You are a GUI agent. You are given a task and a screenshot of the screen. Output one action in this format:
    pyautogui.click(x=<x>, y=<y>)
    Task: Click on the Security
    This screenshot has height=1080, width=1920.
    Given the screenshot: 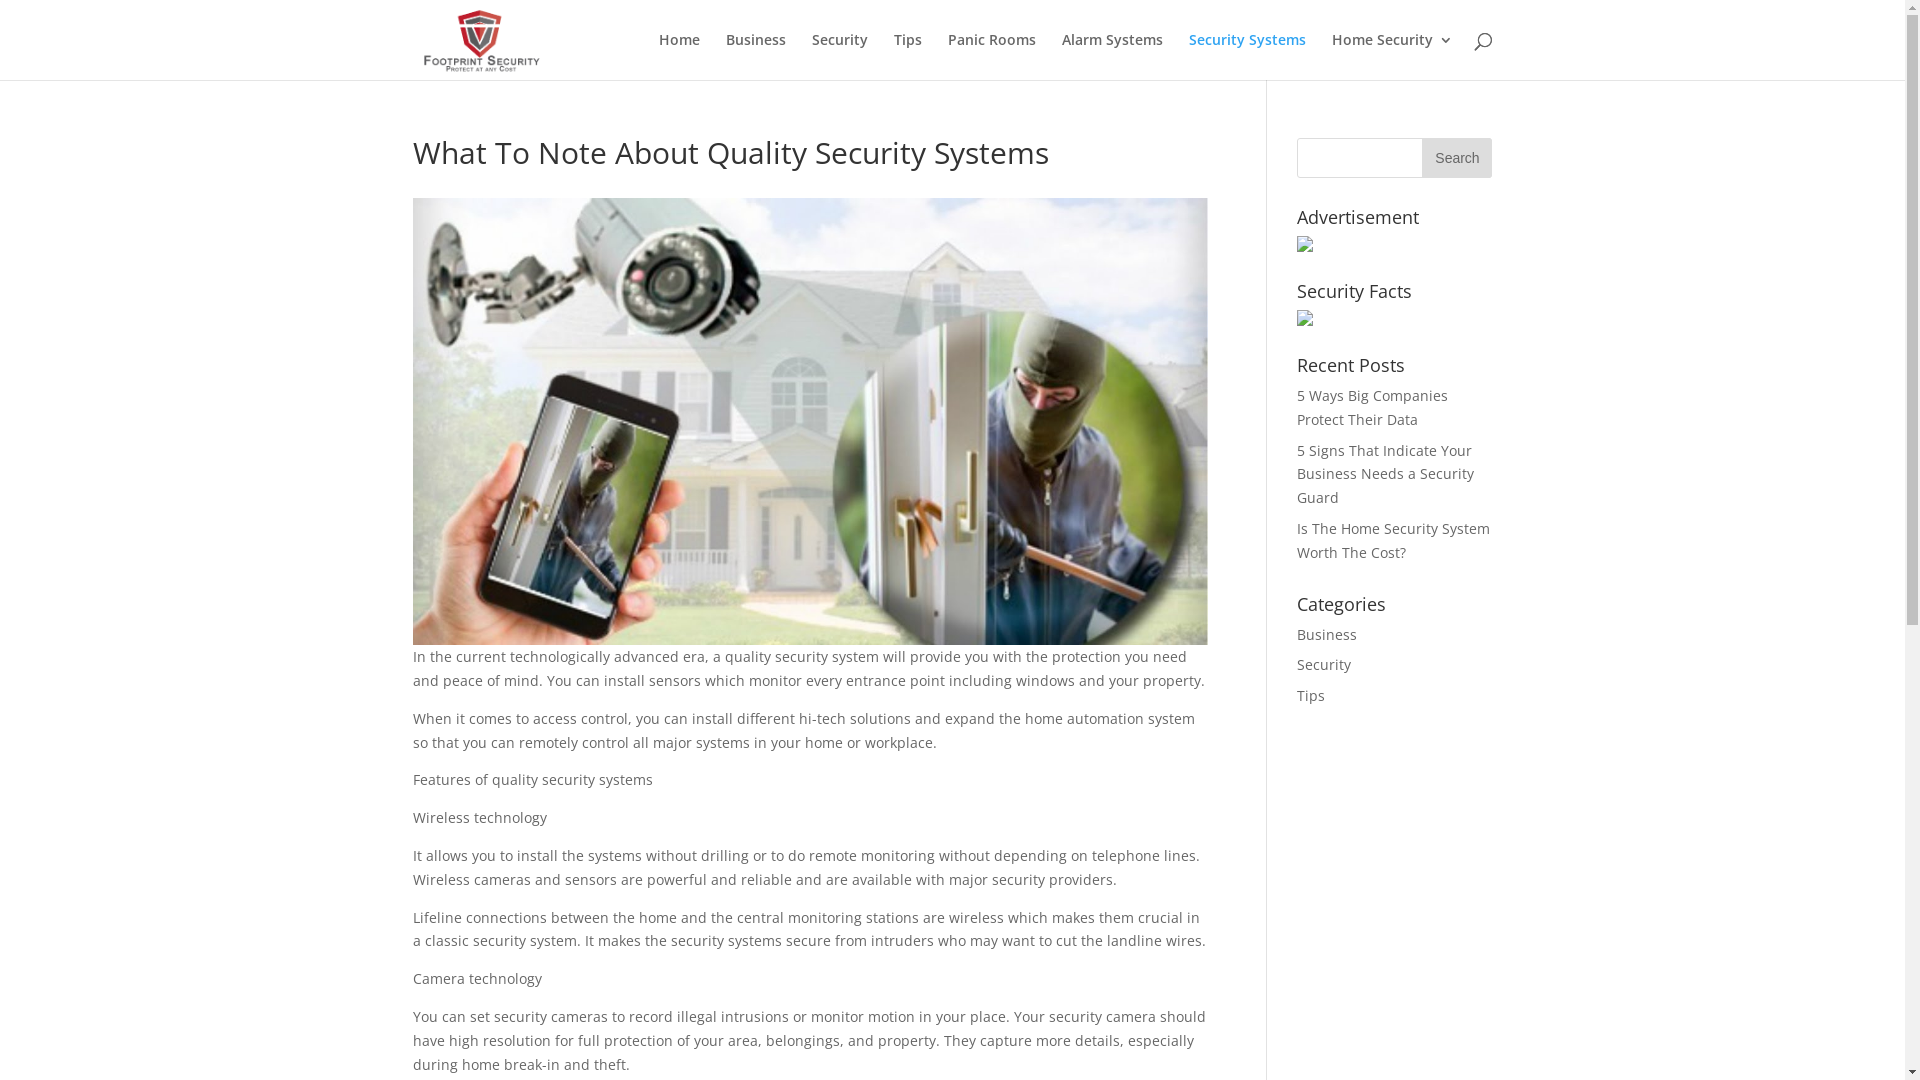 What is the action you would take?
    pyautogui.click(x=1324, y=664)
    